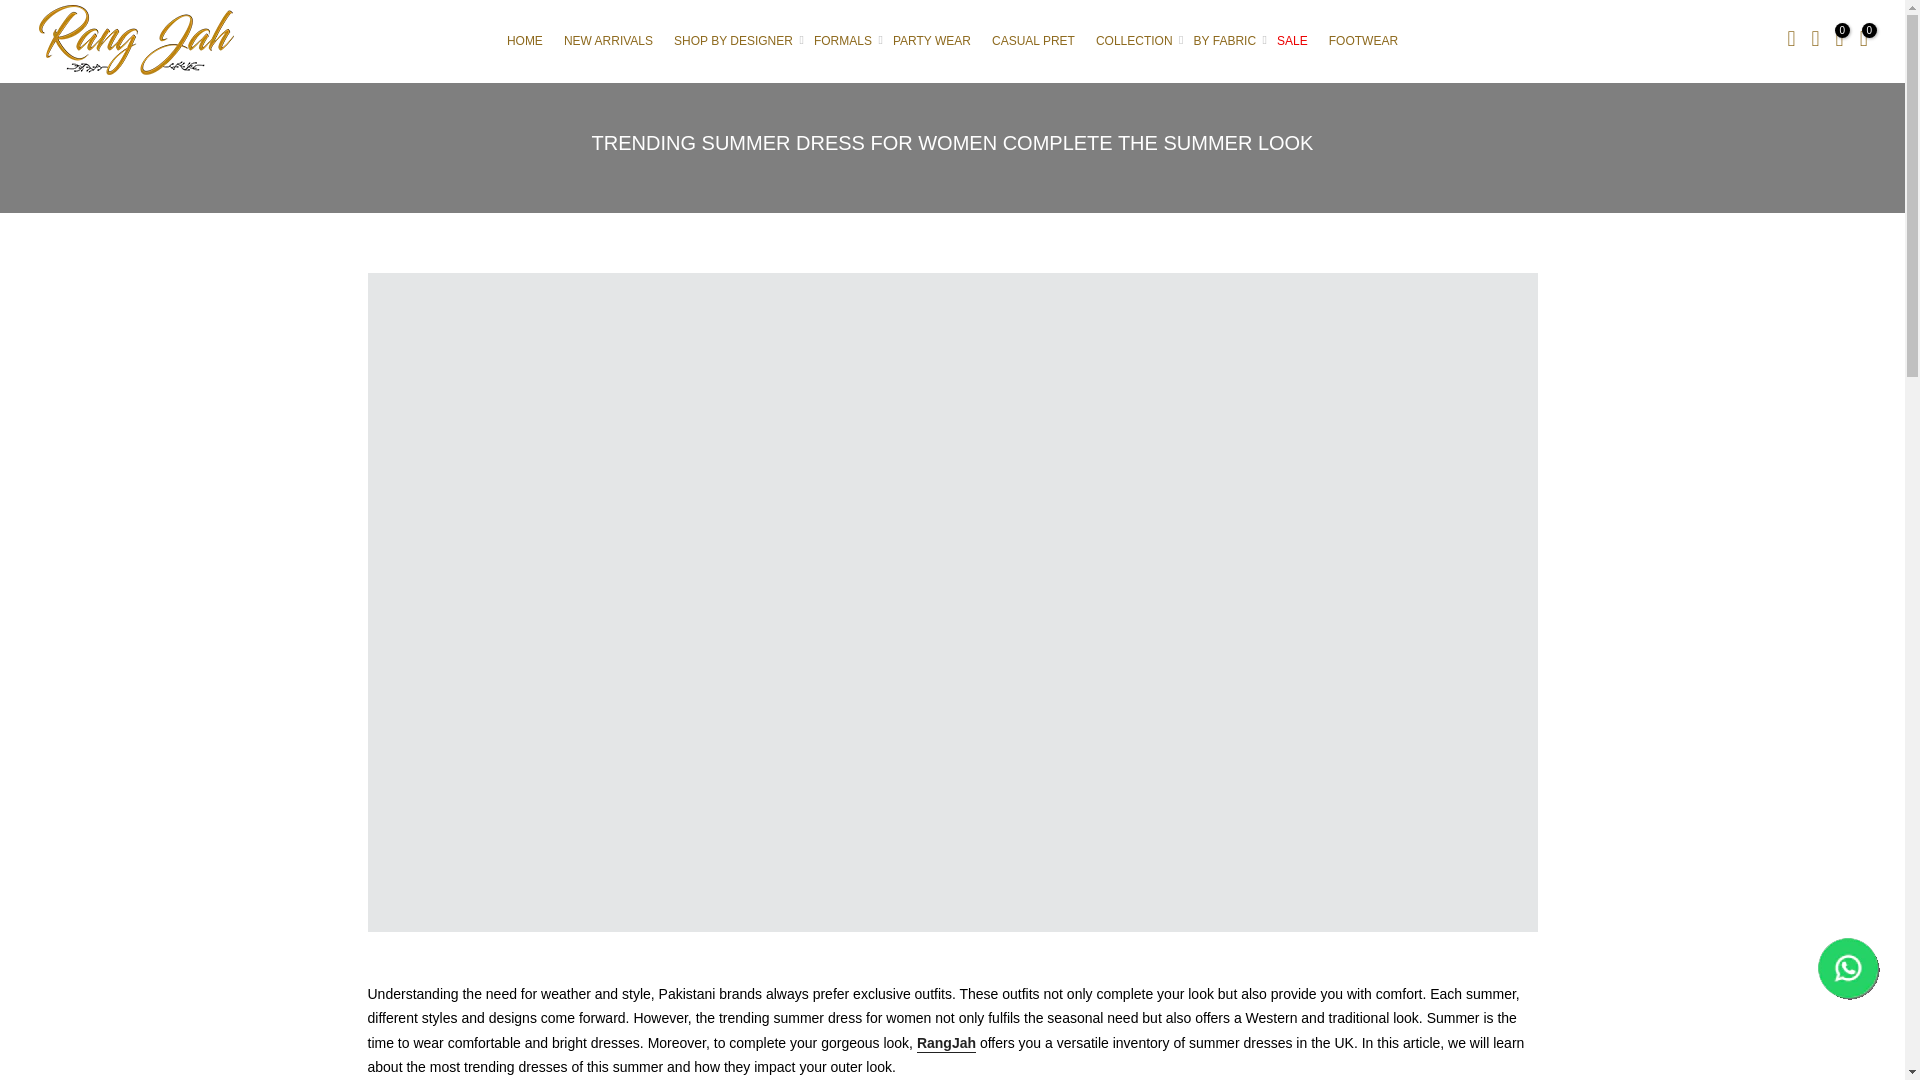 Image resolution: width=1920 pixels, height=1080 pixels. I want to click on PARTY WEAR, so click(931, 41).